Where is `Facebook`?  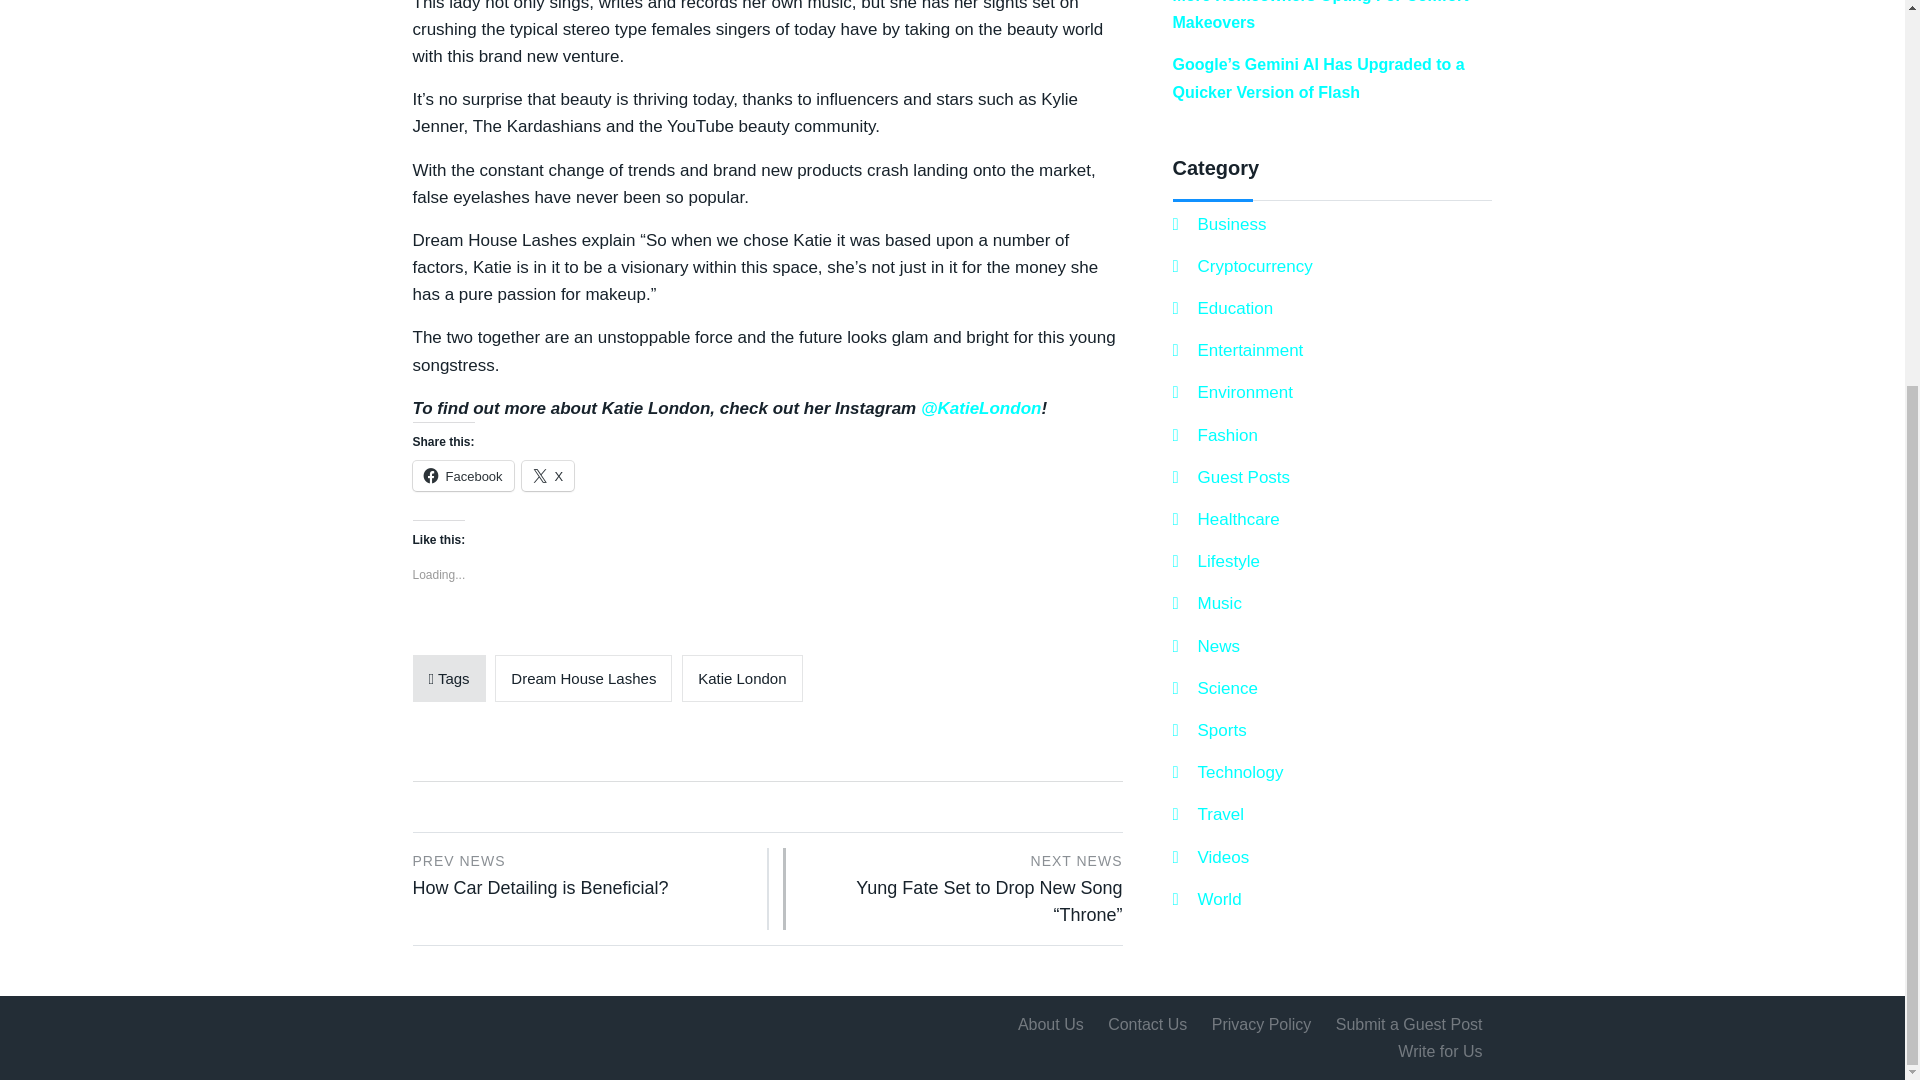
Facebook is located at coordinates (462, 476).